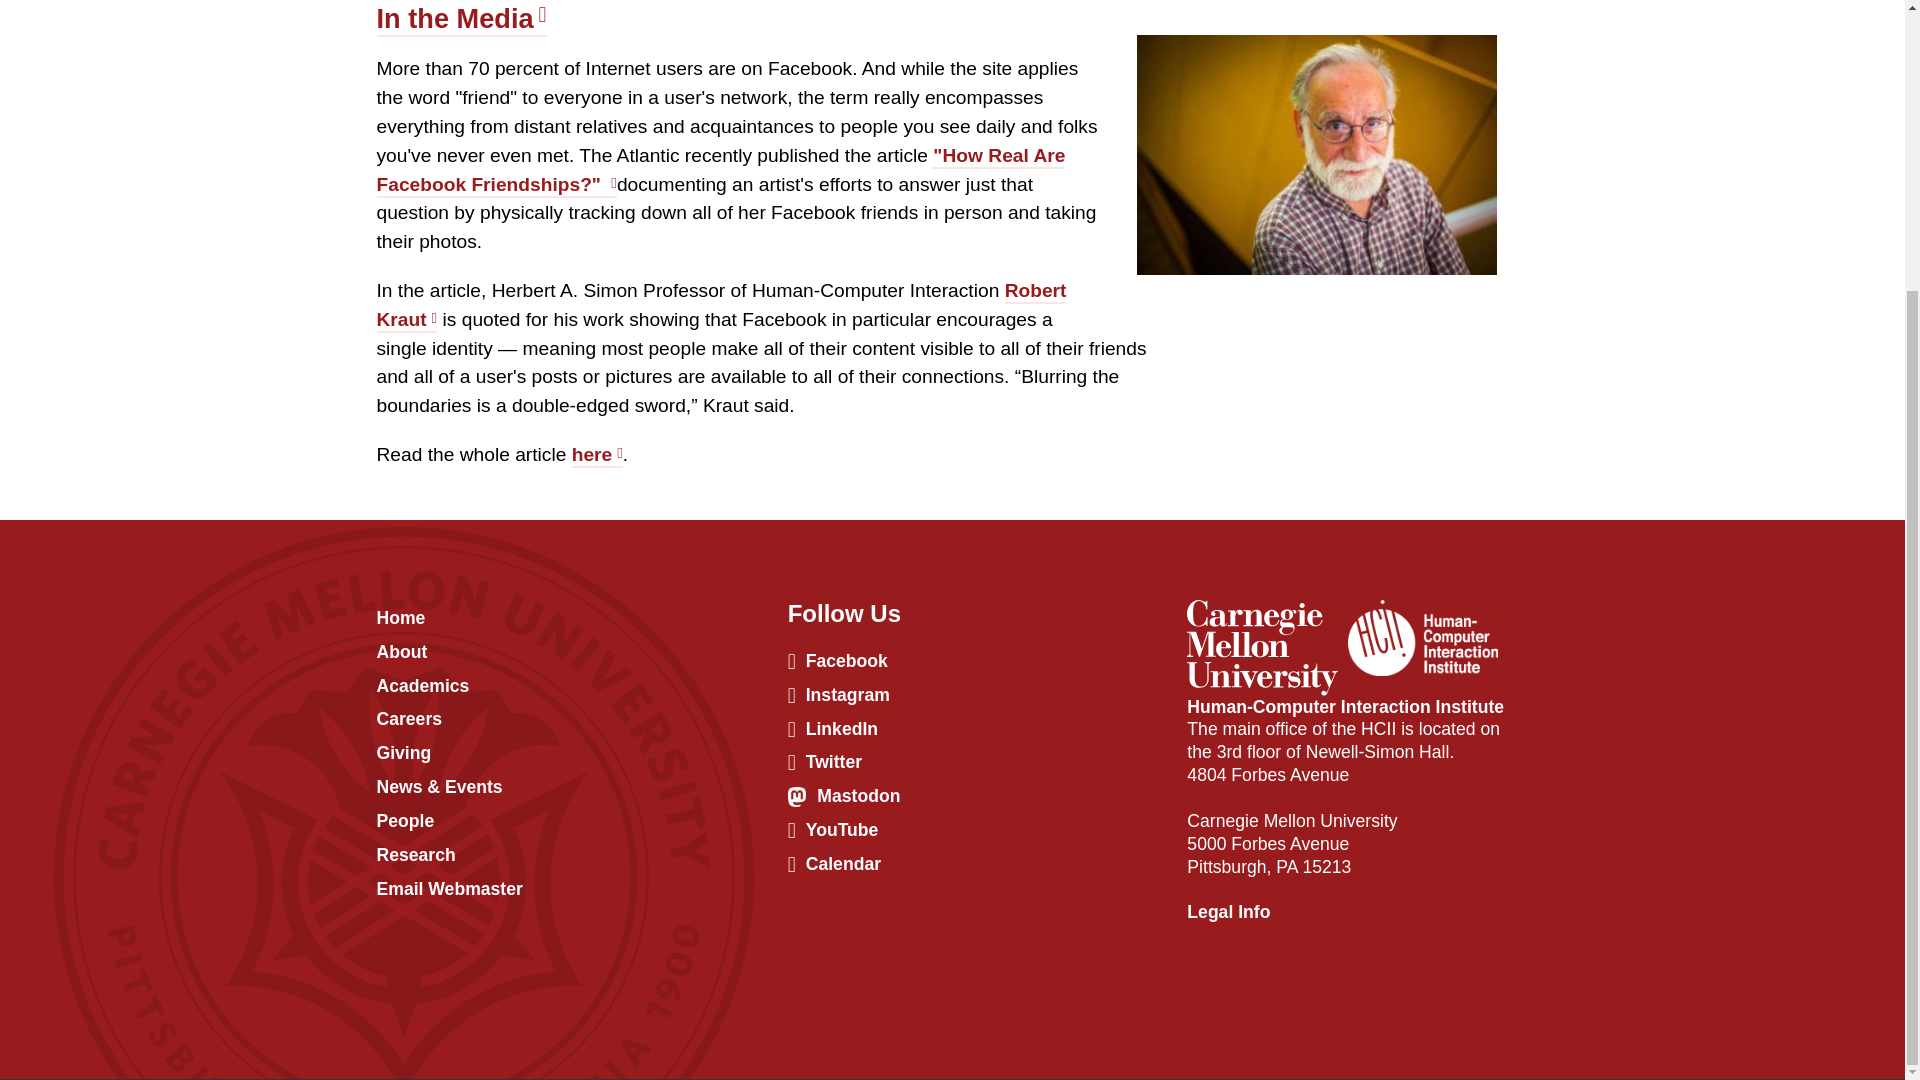 This screenshot has height=1080, width=1920. Describe the element at coordinates (832, 730) in the screenshot. I see `LinkedIn` at that location.